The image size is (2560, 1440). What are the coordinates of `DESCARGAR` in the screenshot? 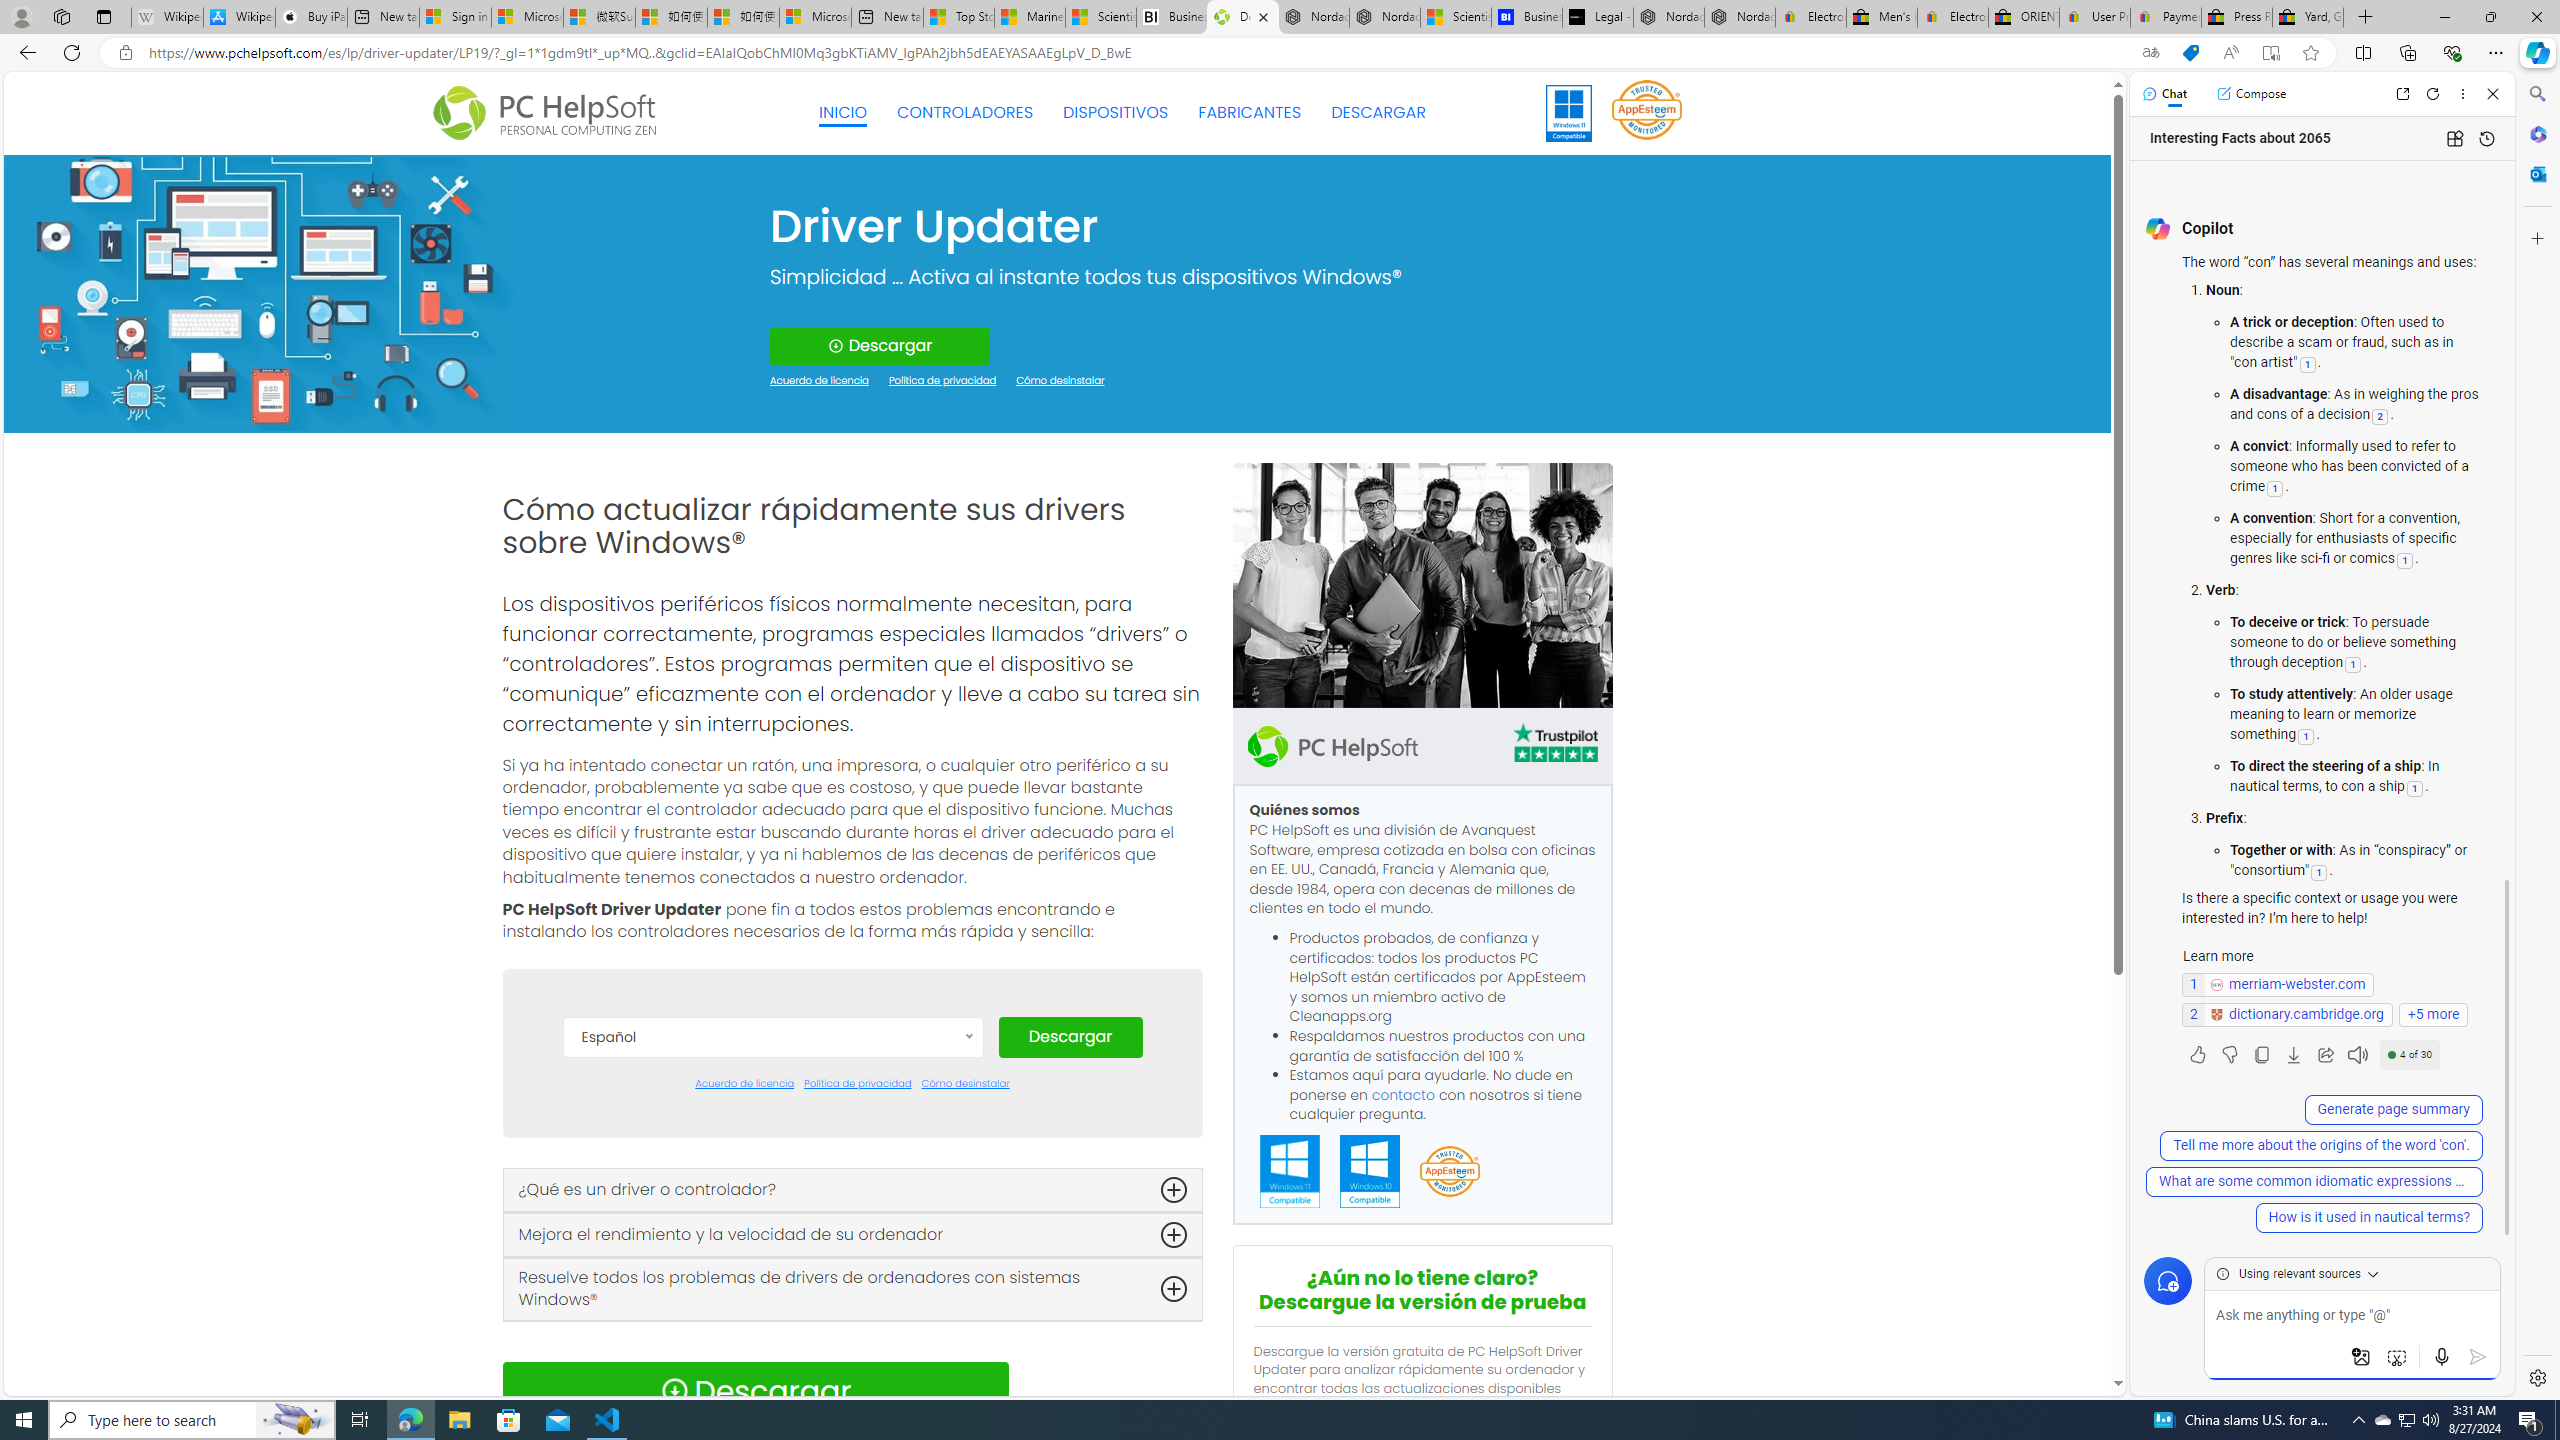 It's located at (1378, 112).